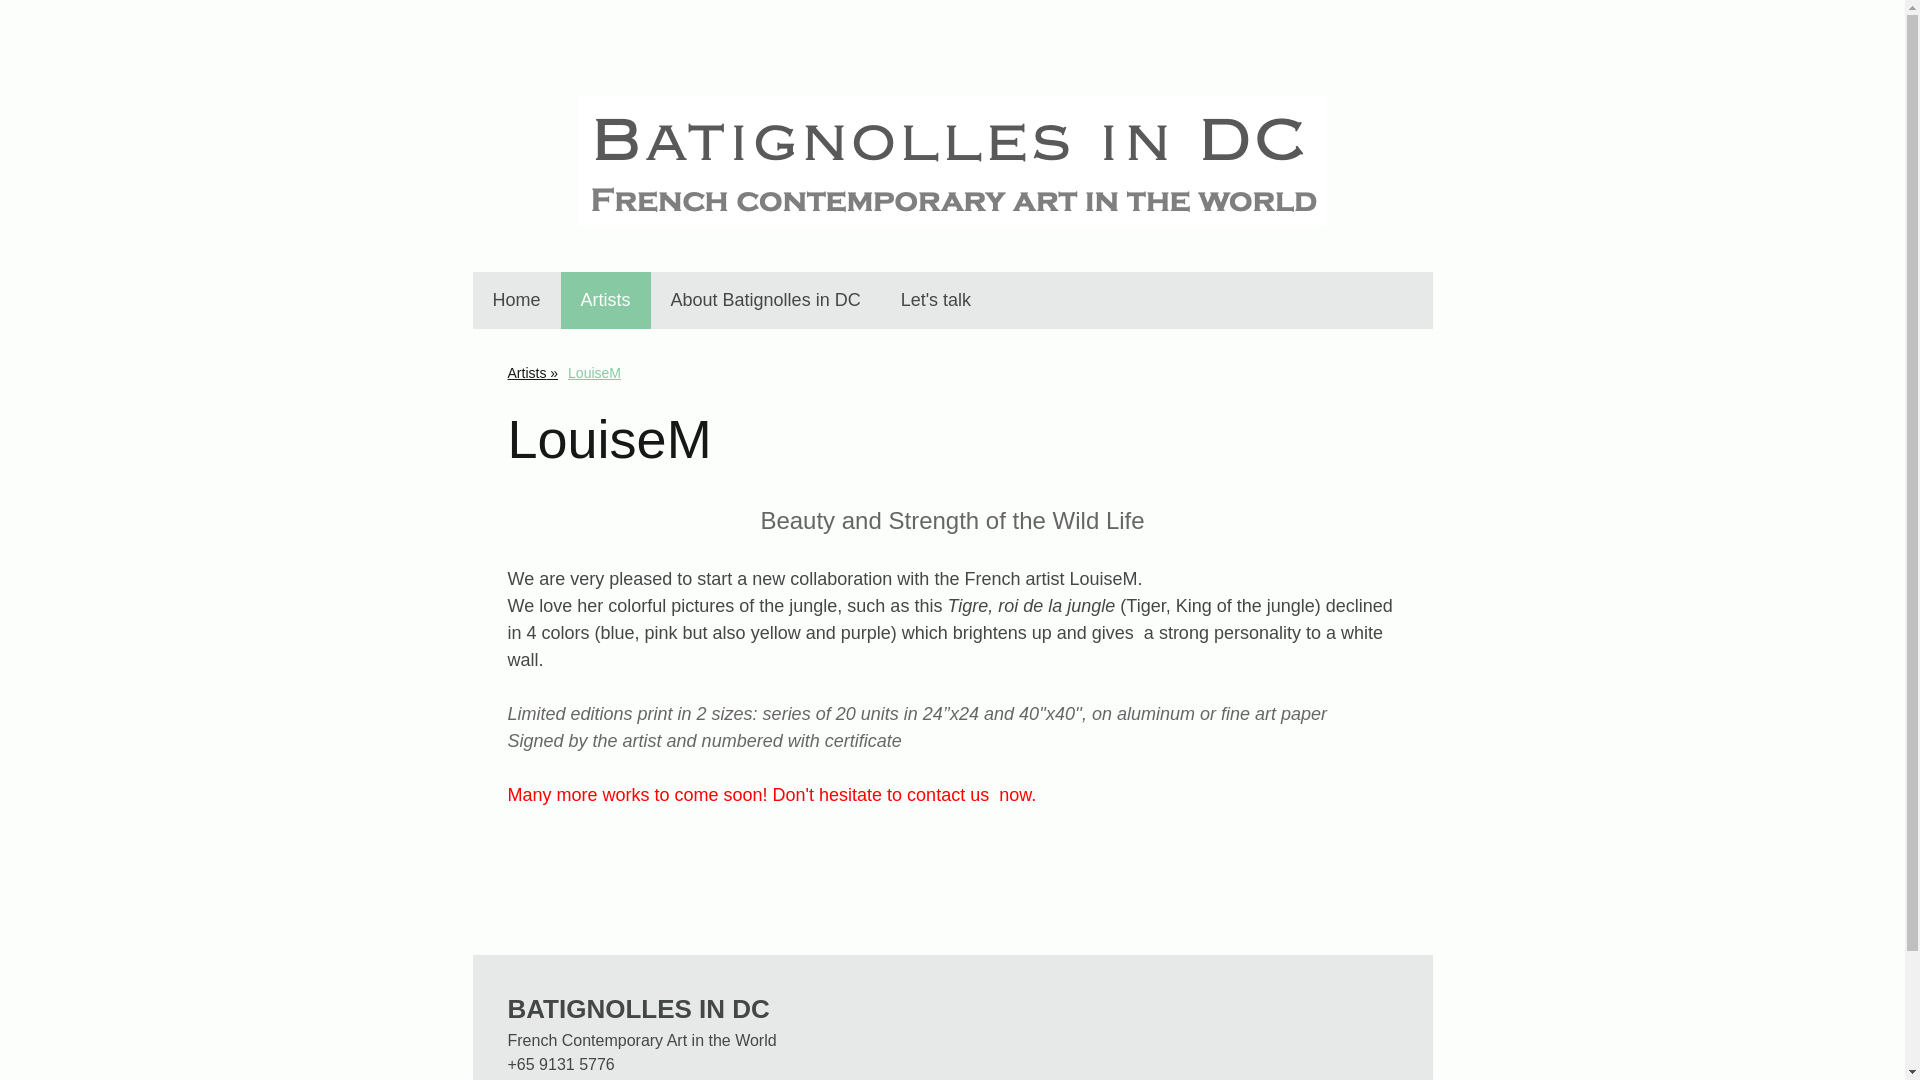  Describe the element at coordinates (594, 372) in the screenshot. I see `LouiseM` at that location.